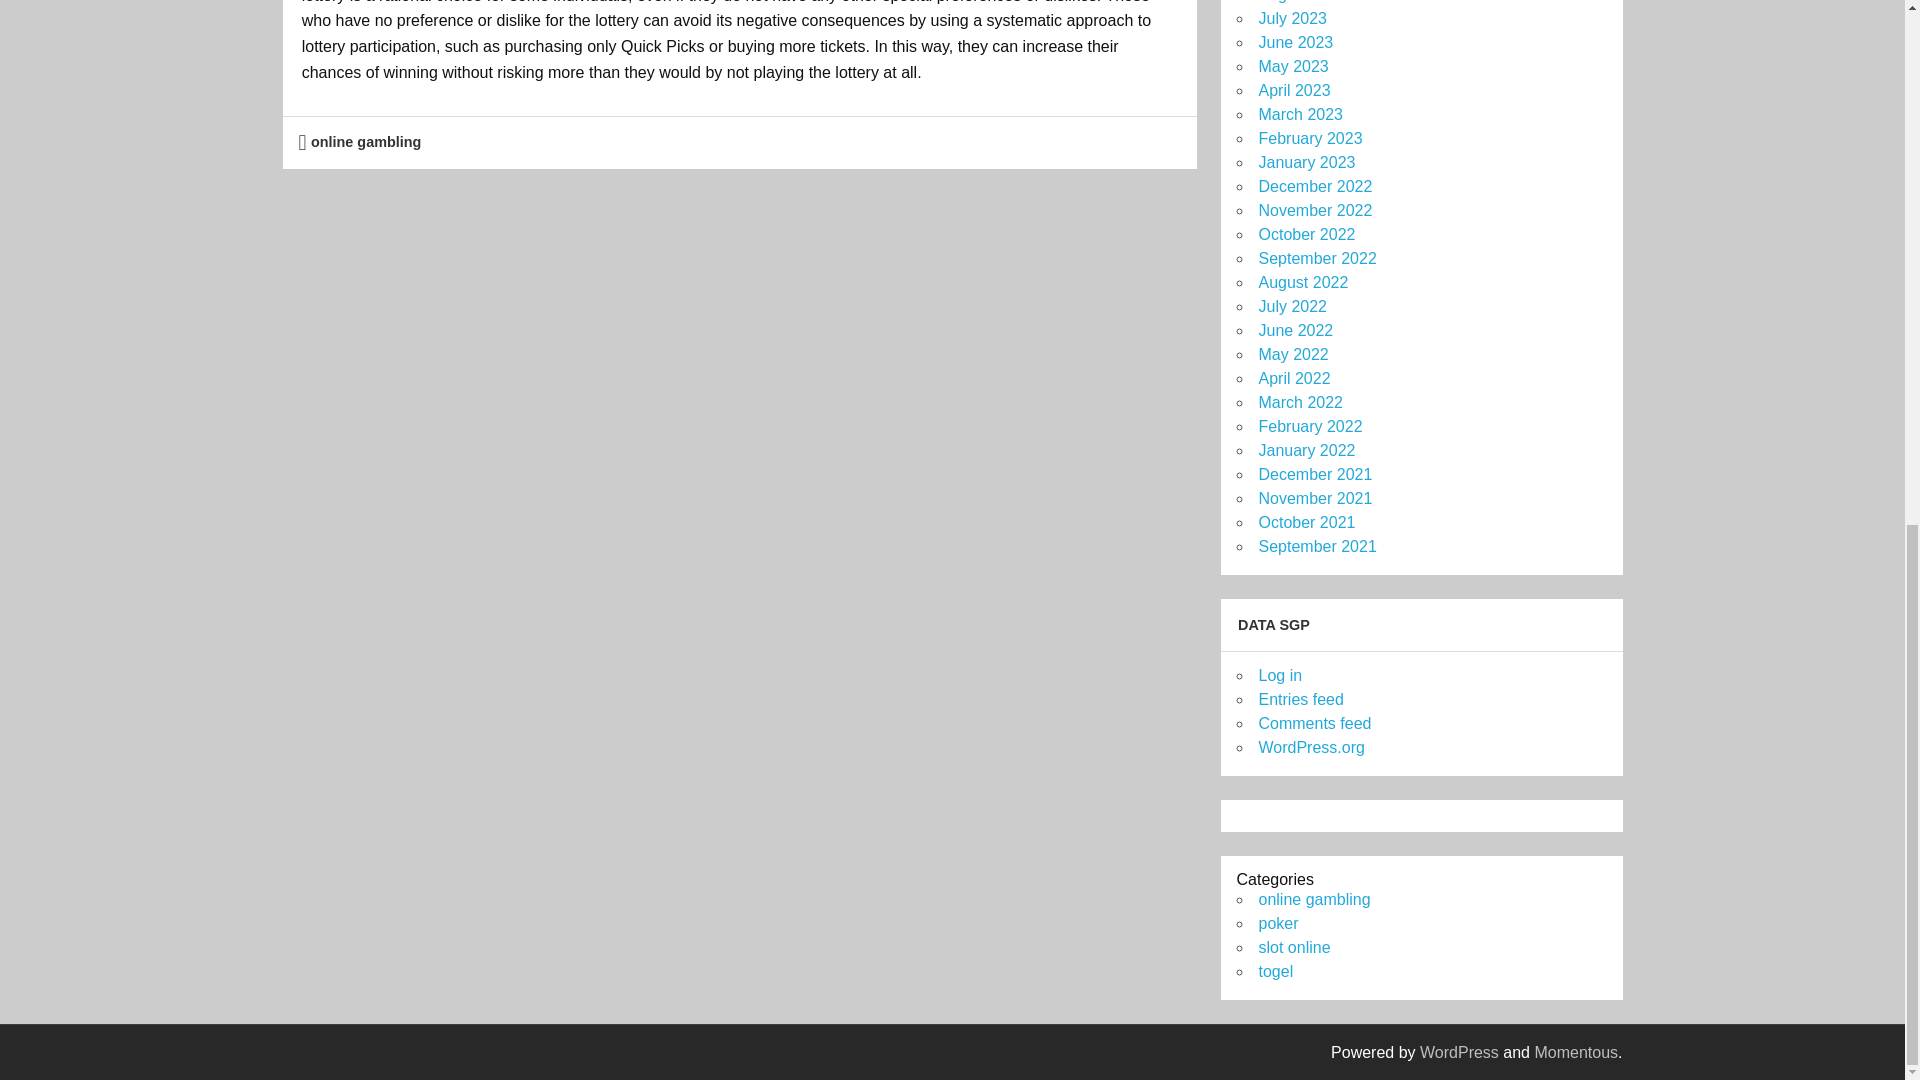  What do you see at coordinates (1306, 234) in the screenshot?
I see `October 2022` at bounding box center [1306, 234].